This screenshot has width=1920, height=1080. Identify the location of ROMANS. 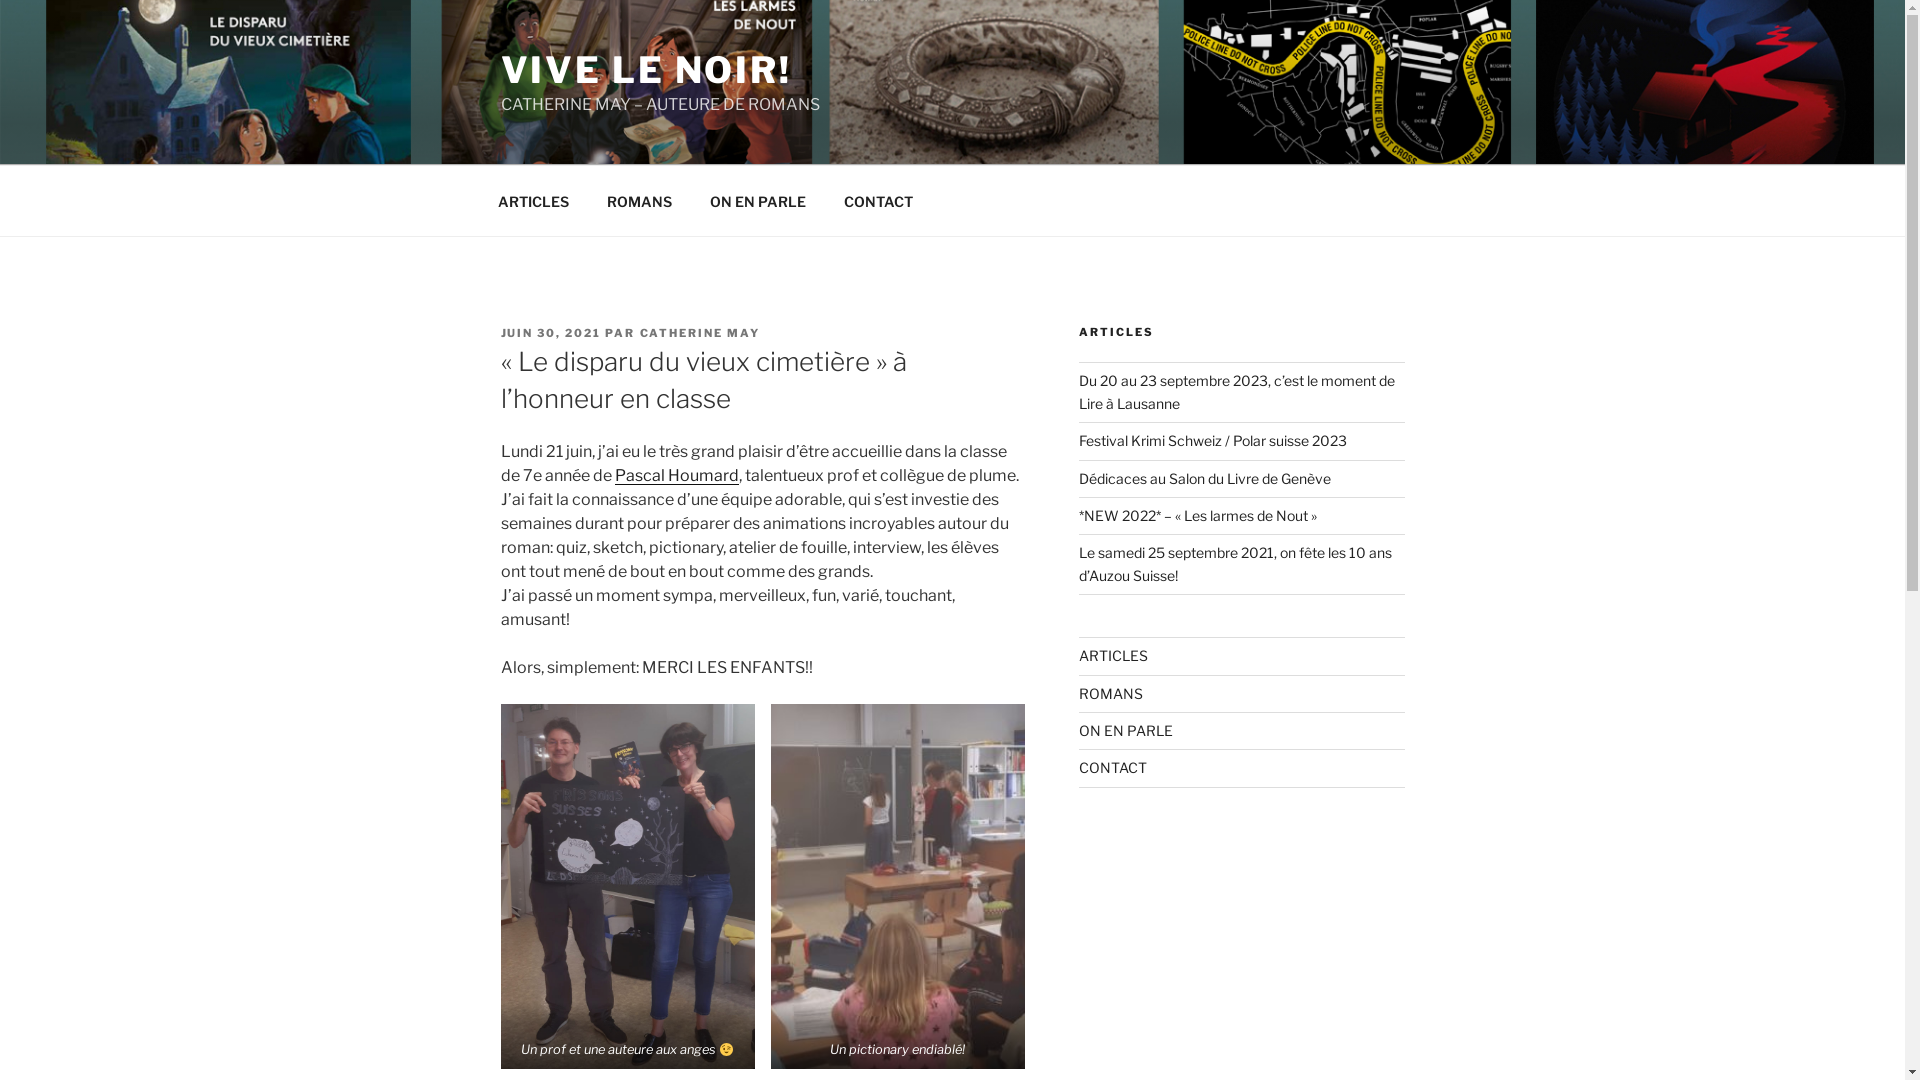
(640, 200).